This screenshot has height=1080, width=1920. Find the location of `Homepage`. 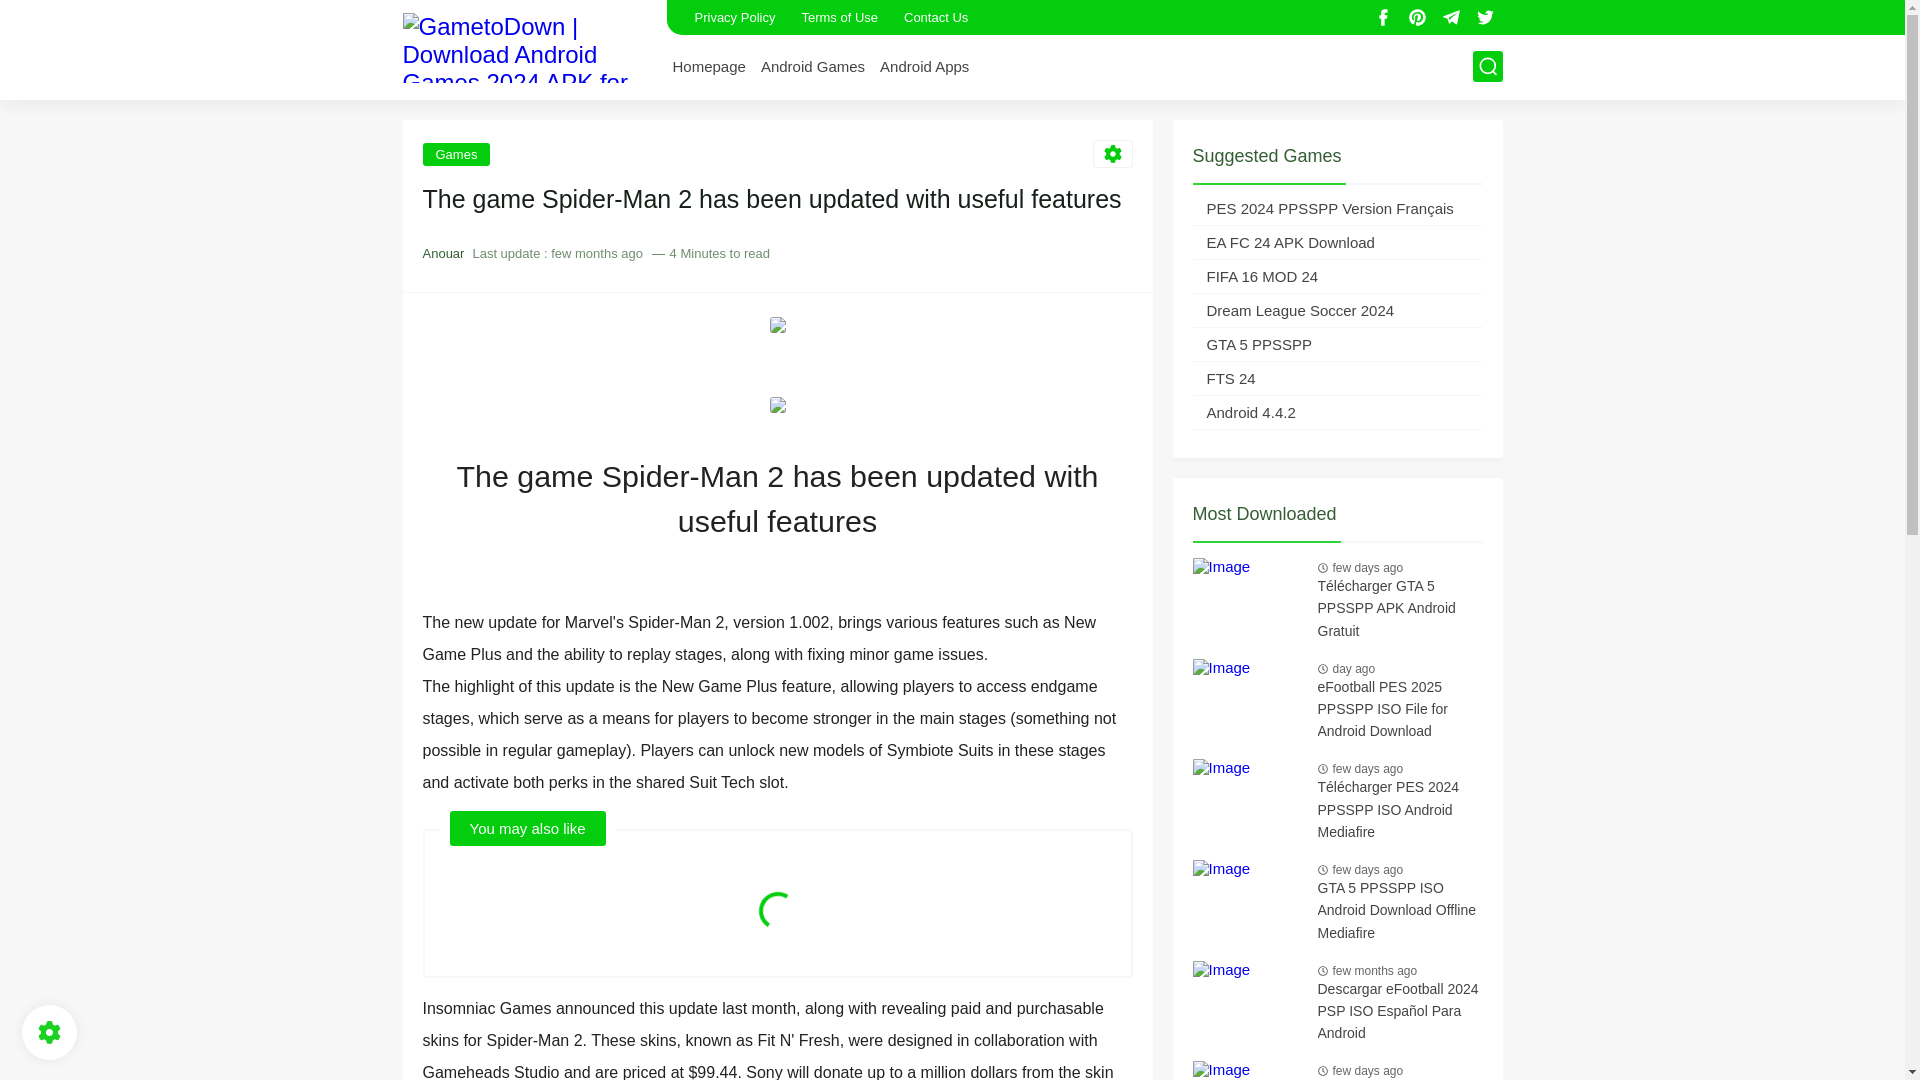

Homepage is located at coordinates (708, 66).